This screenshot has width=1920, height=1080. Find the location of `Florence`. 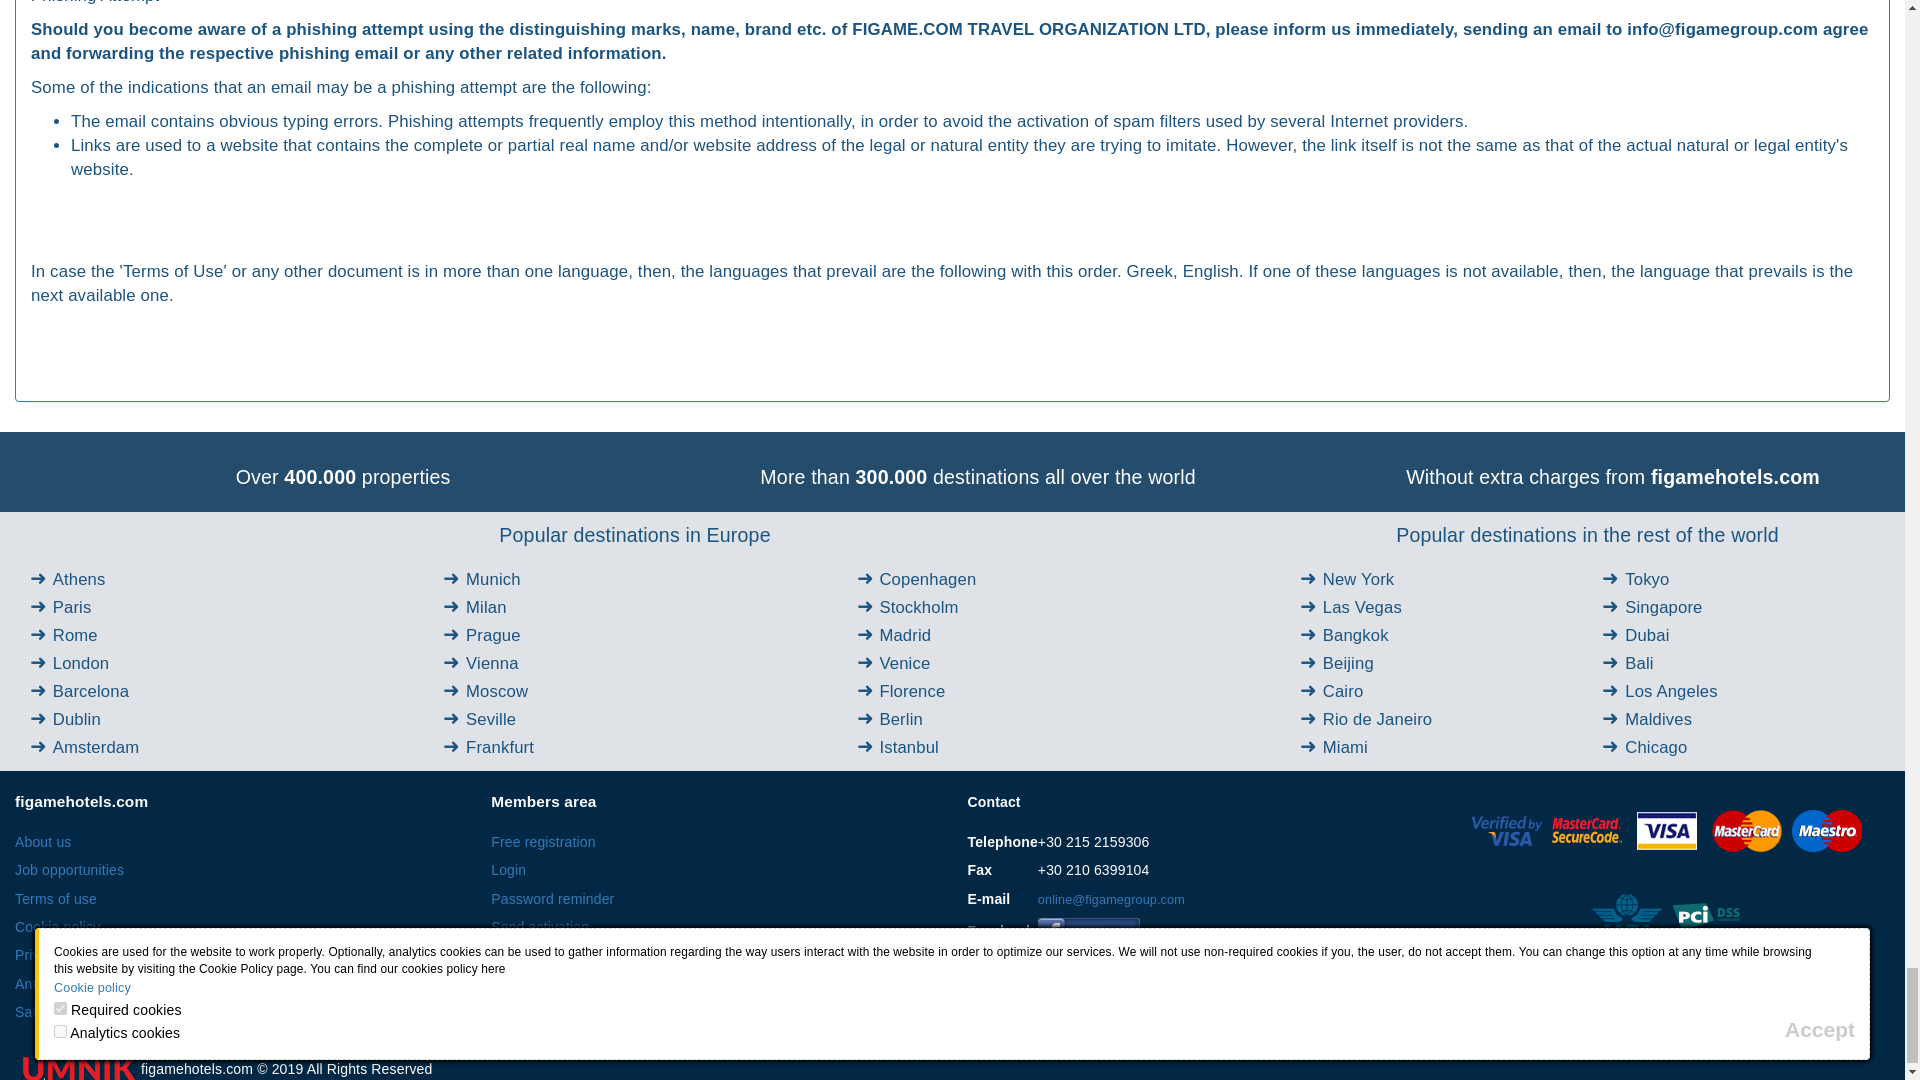

Florence is located at coordinates (912, 690).